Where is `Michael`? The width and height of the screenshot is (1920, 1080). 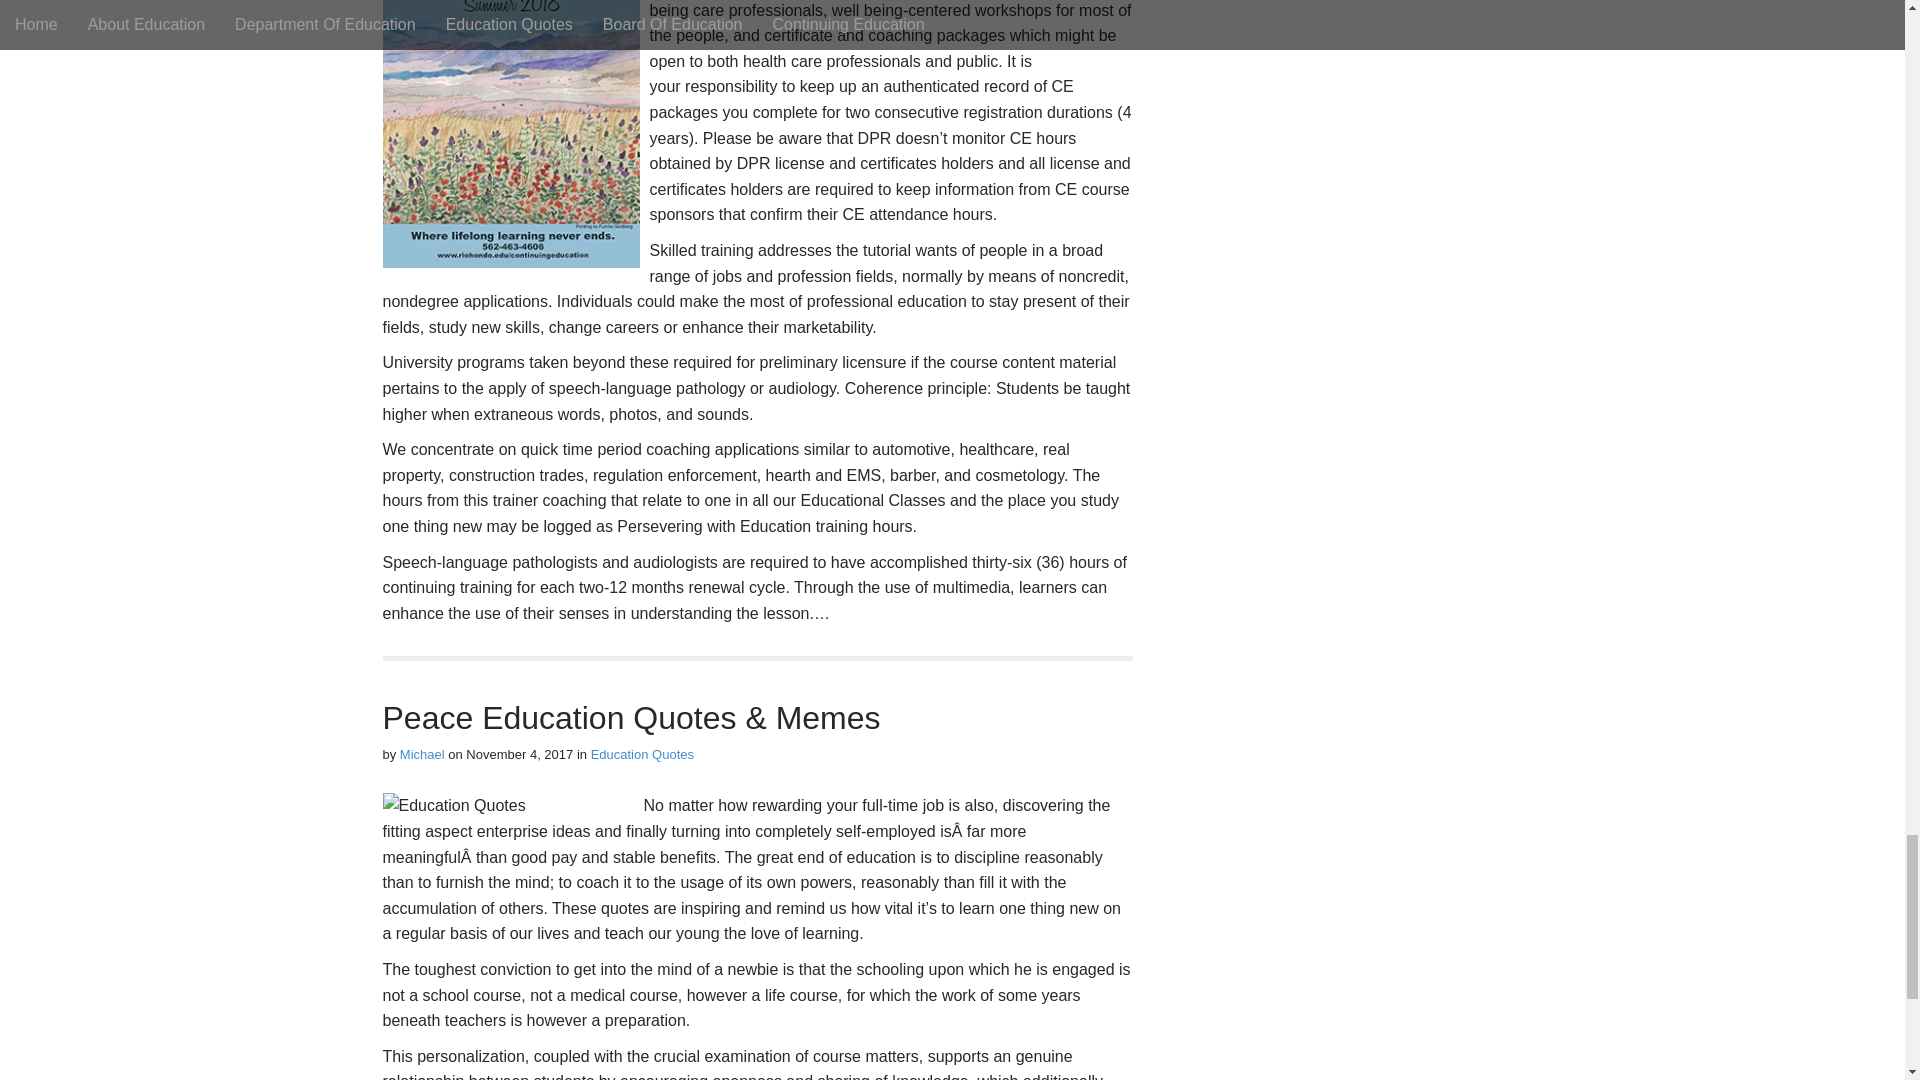 Michael is located at coordinates (422, 754).